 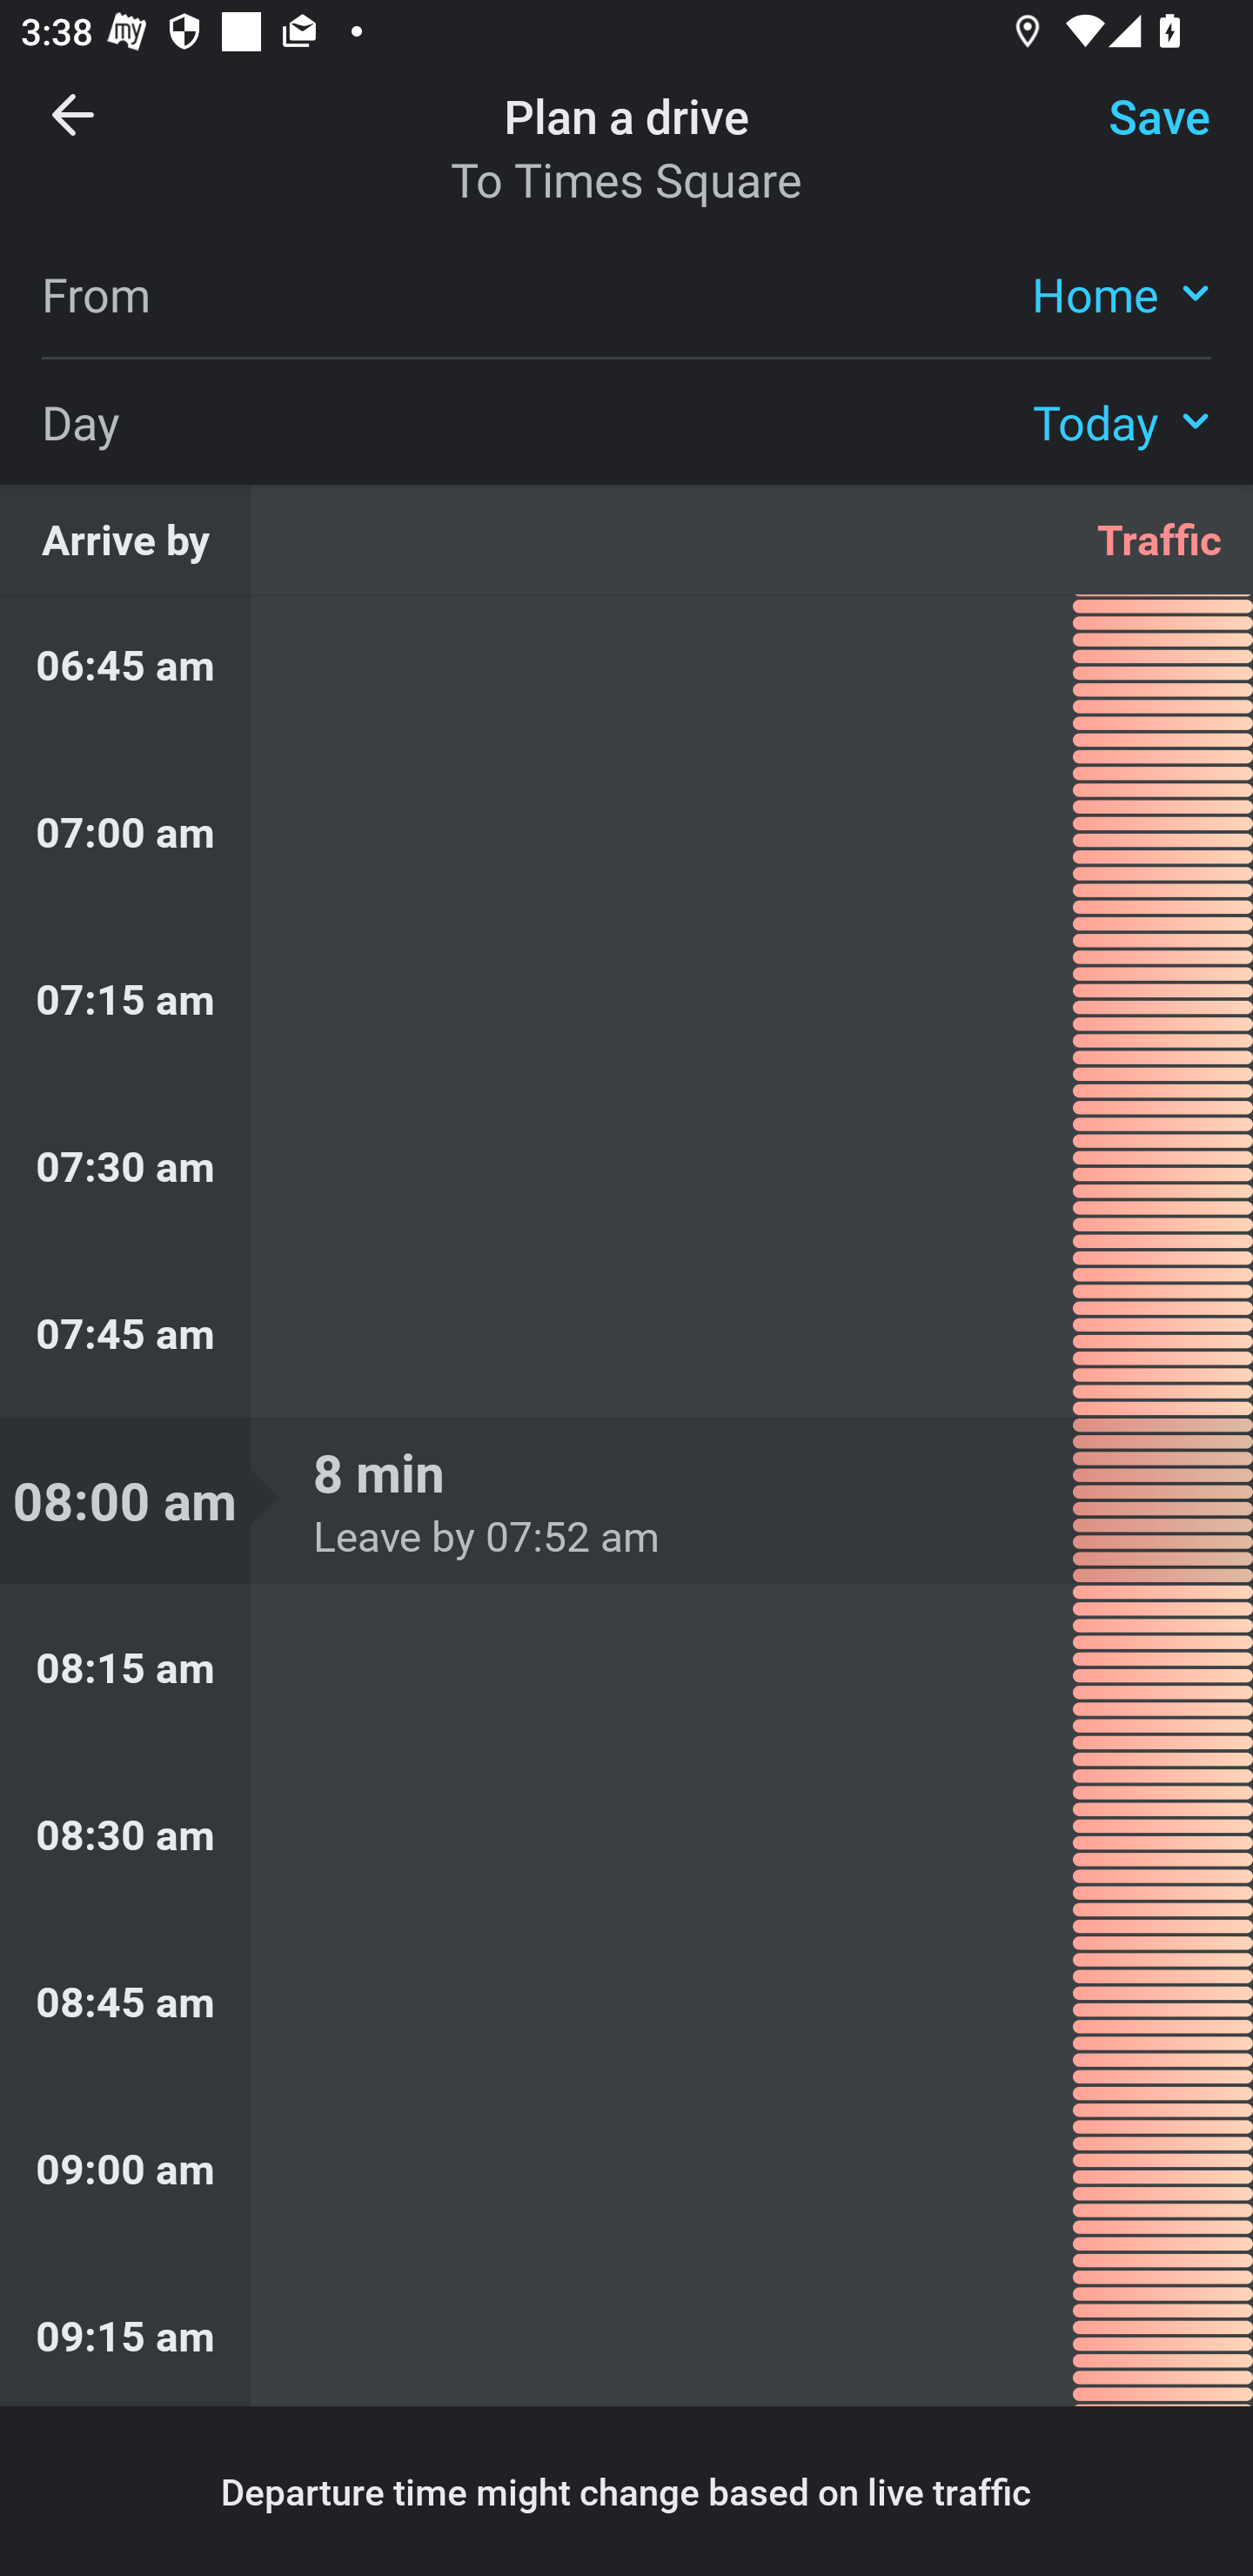 I want to click on Settings, so click(x=1135, y=135).